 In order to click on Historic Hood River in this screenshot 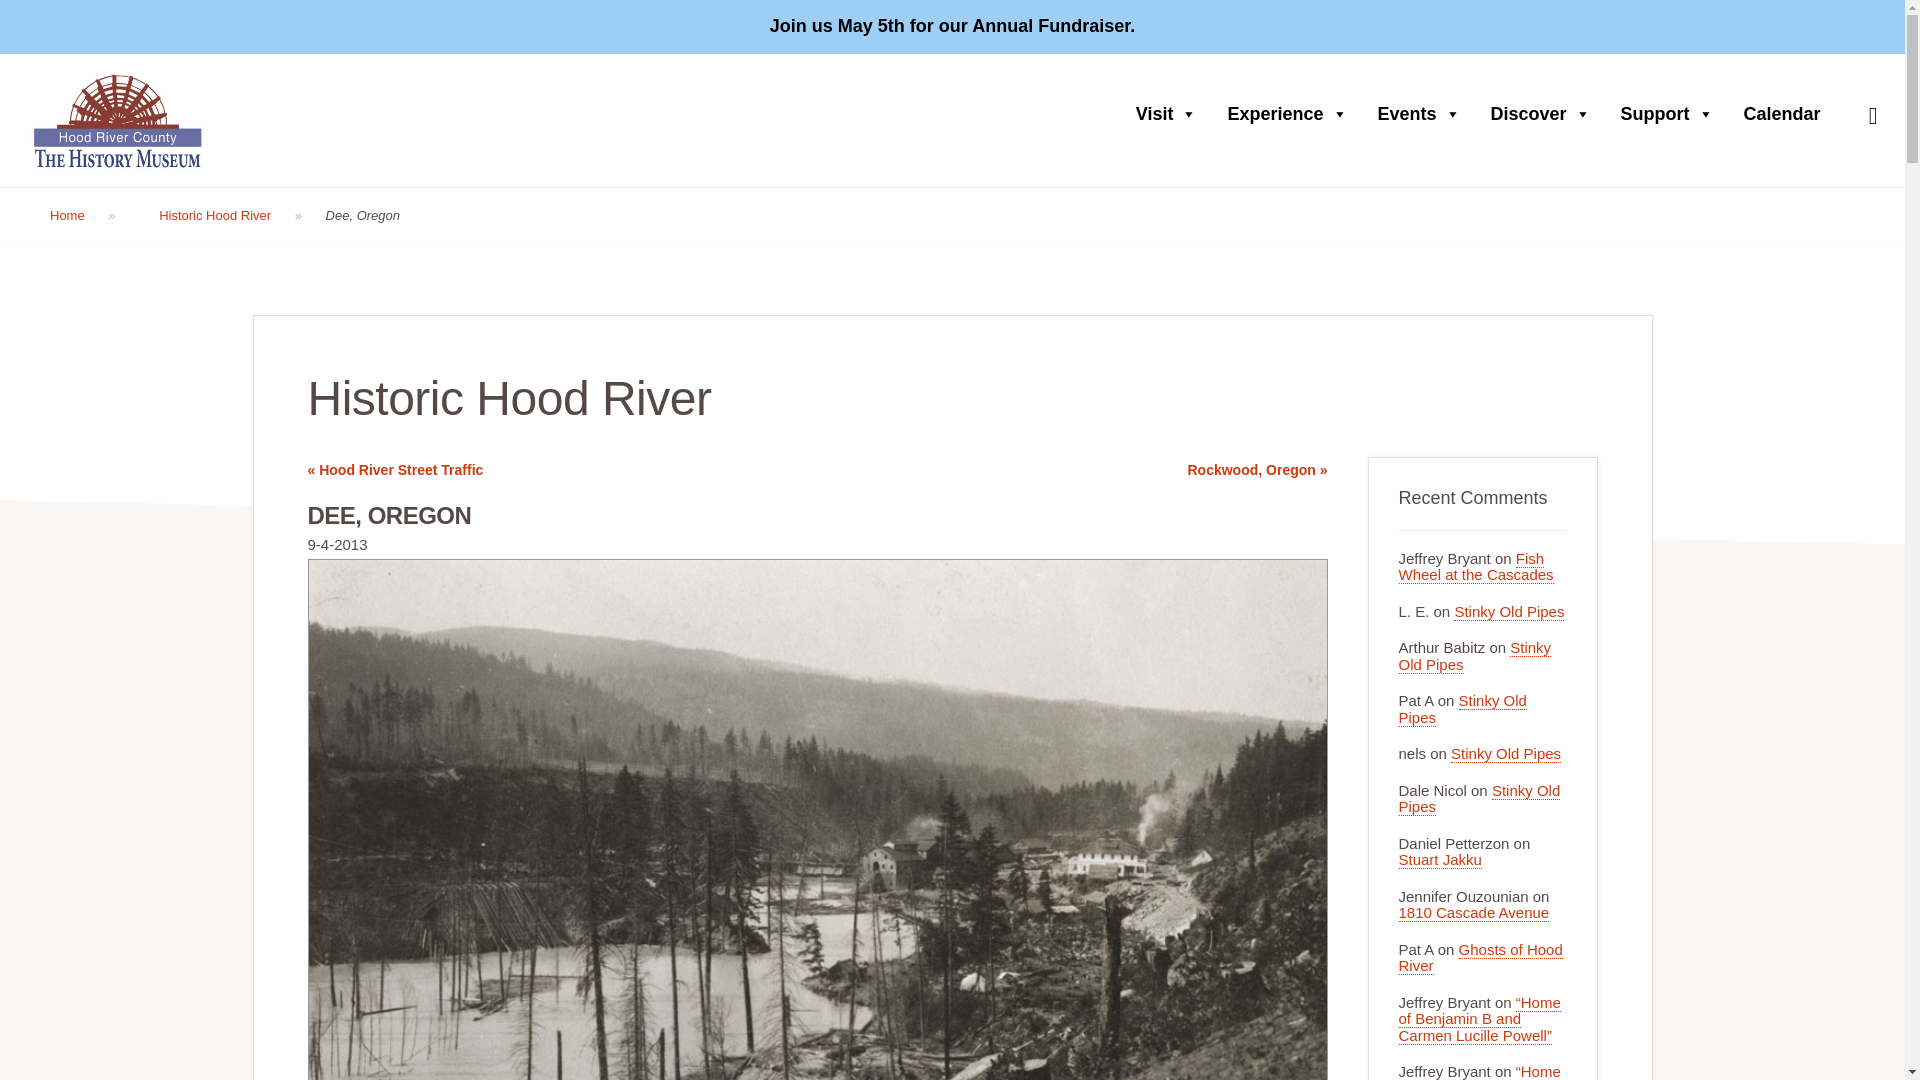, I will do `click(230, 216)`.